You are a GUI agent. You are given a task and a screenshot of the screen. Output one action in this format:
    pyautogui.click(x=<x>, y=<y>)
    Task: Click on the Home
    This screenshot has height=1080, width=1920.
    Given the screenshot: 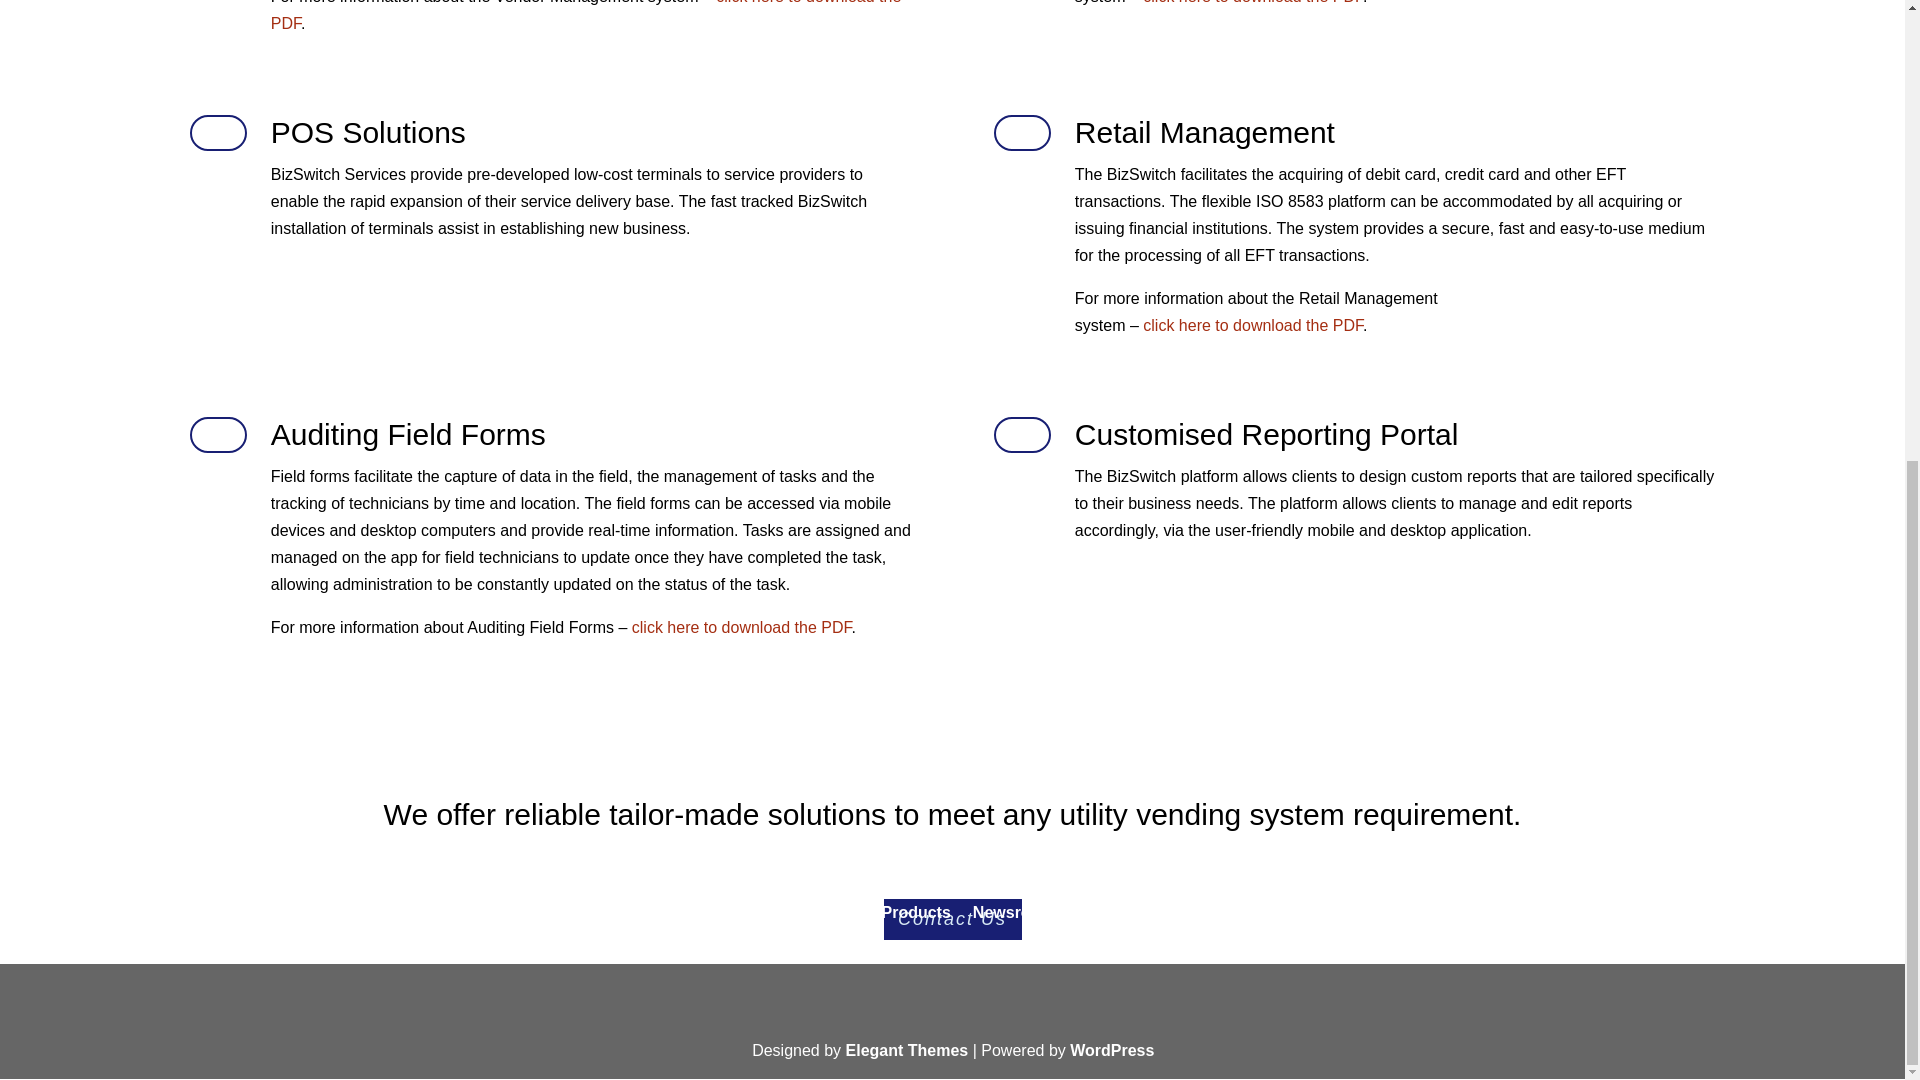 What is the action you would take?
    pyautogui.click(x=754, y=913)
    